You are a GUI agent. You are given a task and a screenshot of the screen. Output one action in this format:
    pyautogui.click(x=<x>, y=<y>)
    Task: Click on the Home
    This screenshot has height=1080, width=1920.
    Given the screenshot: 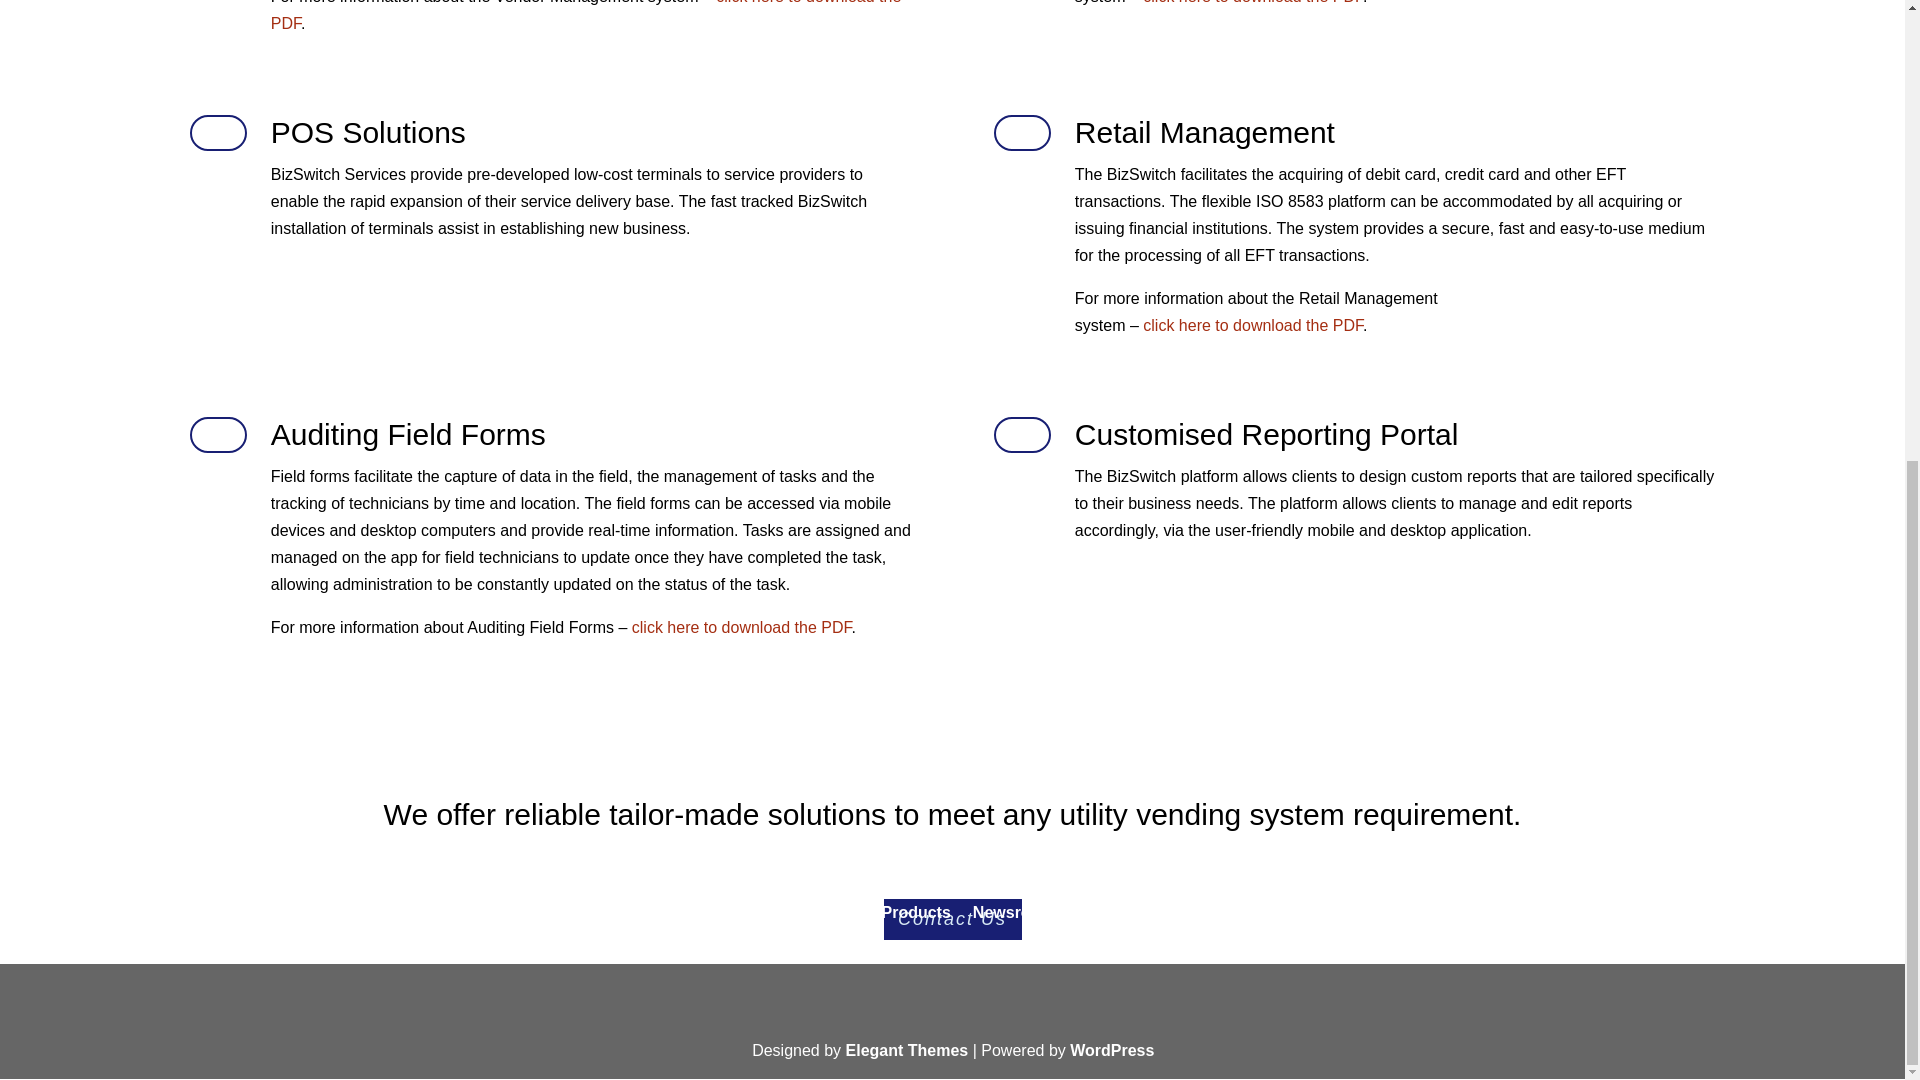 What is the action you would take?
    pyautogui.click(x=754, y=913)
    